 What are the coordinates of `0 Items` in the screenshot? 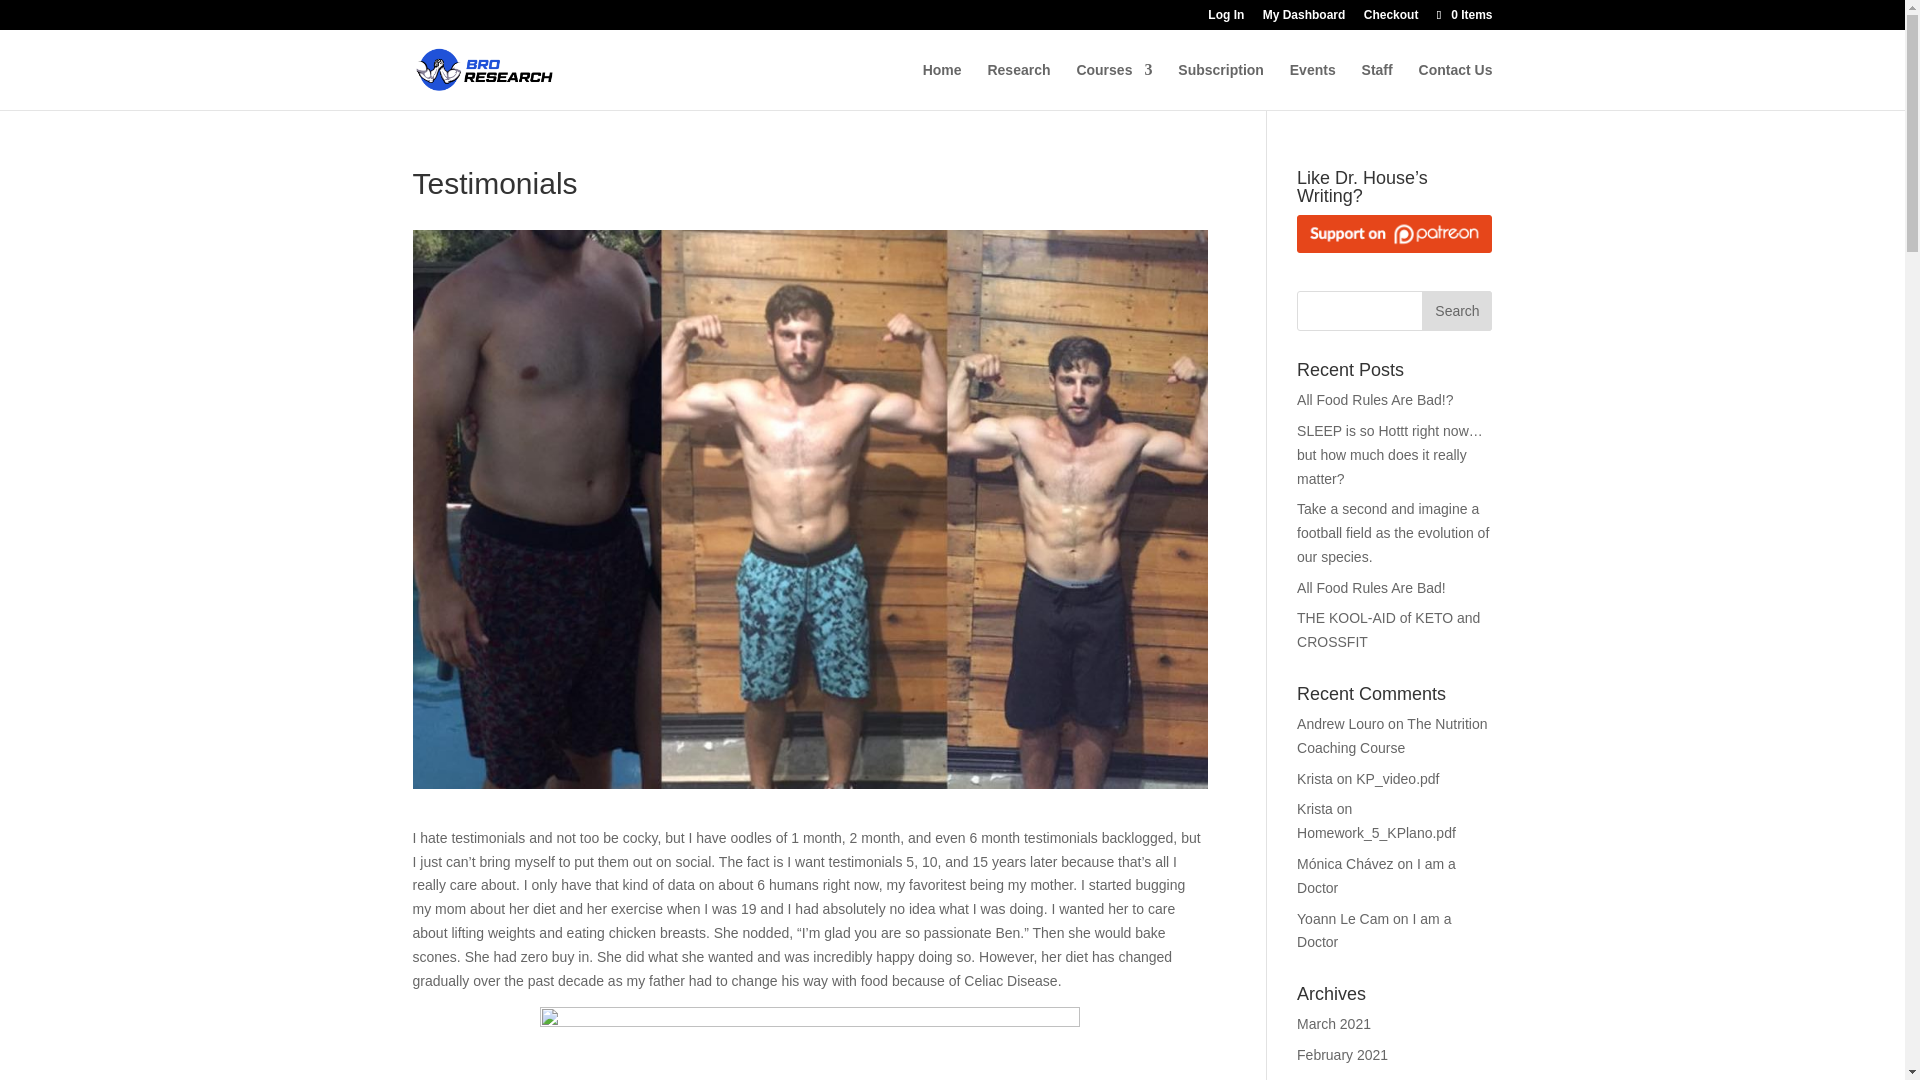 It's located at (1462, 14).